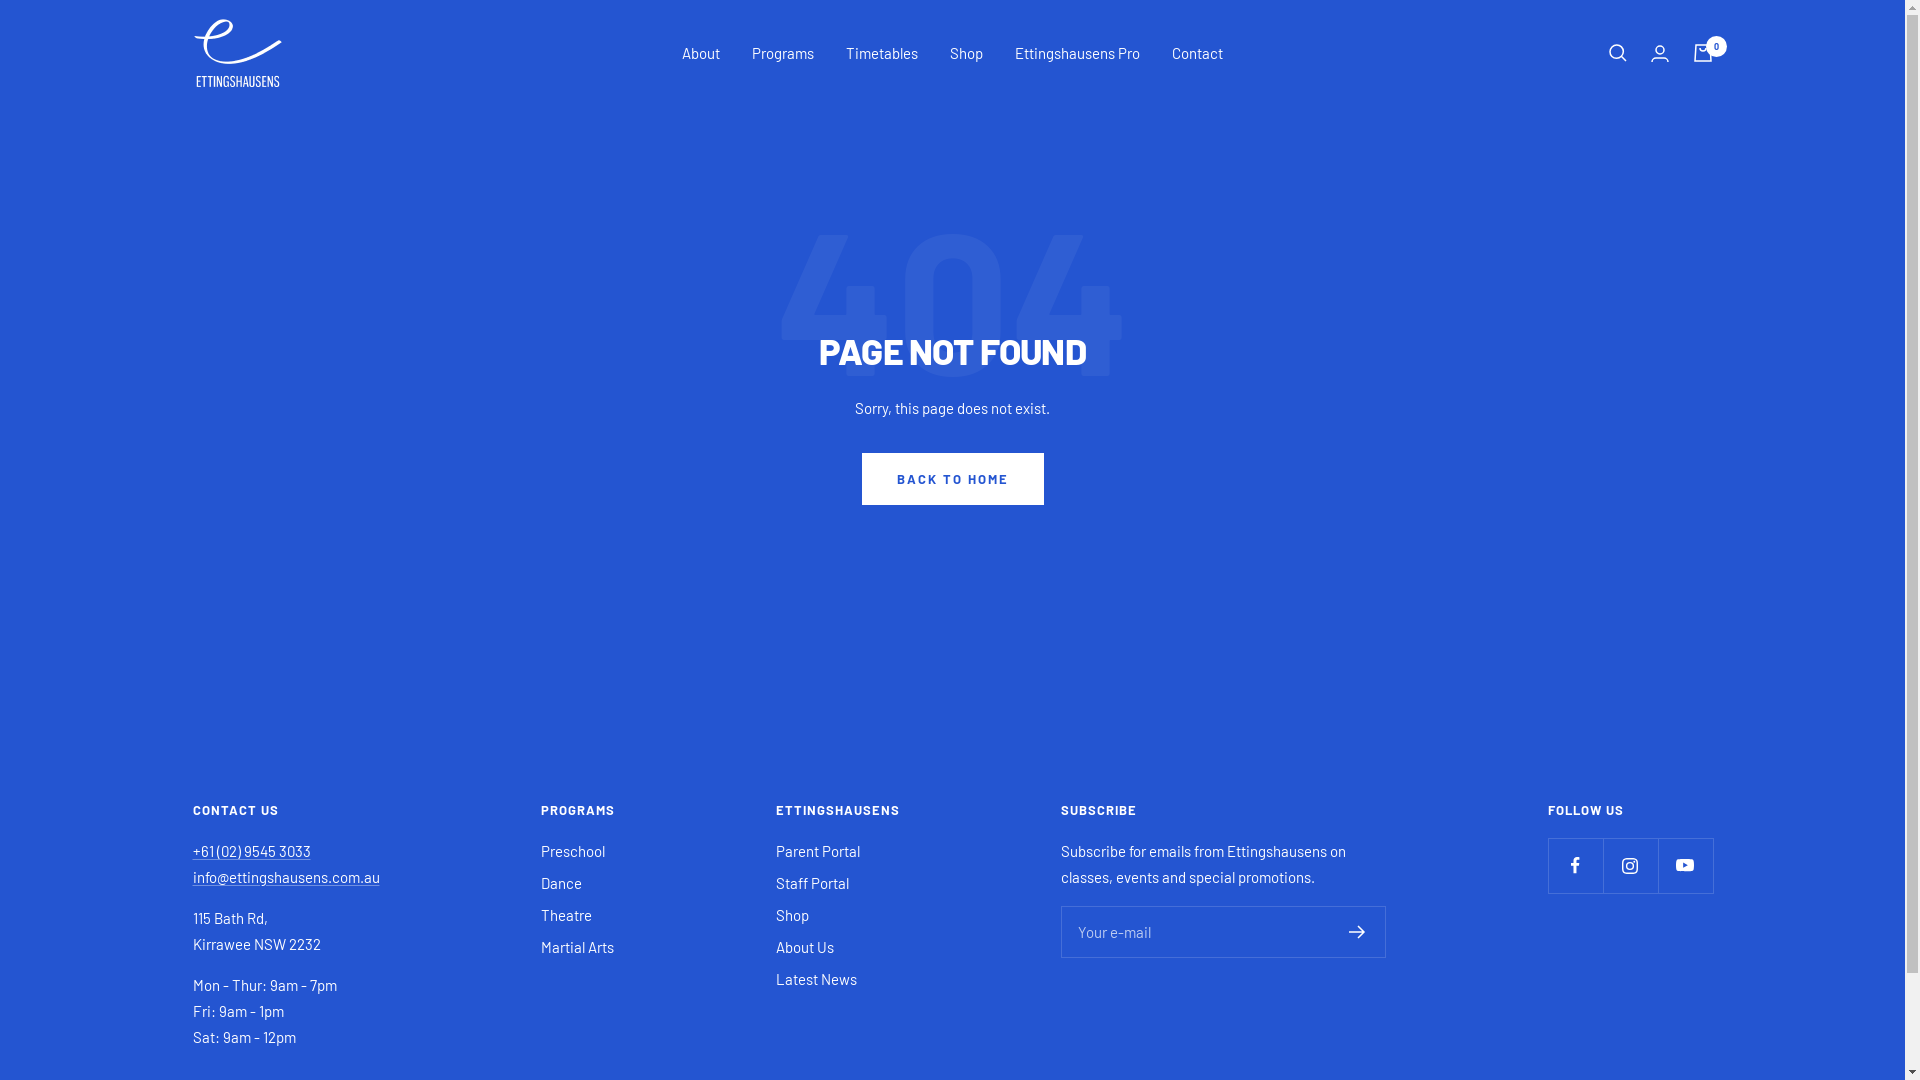 The image size is (1920, 1080). Describe the element at coordinates (816, 979) in the screenshot. I see `Latest News` at that location.